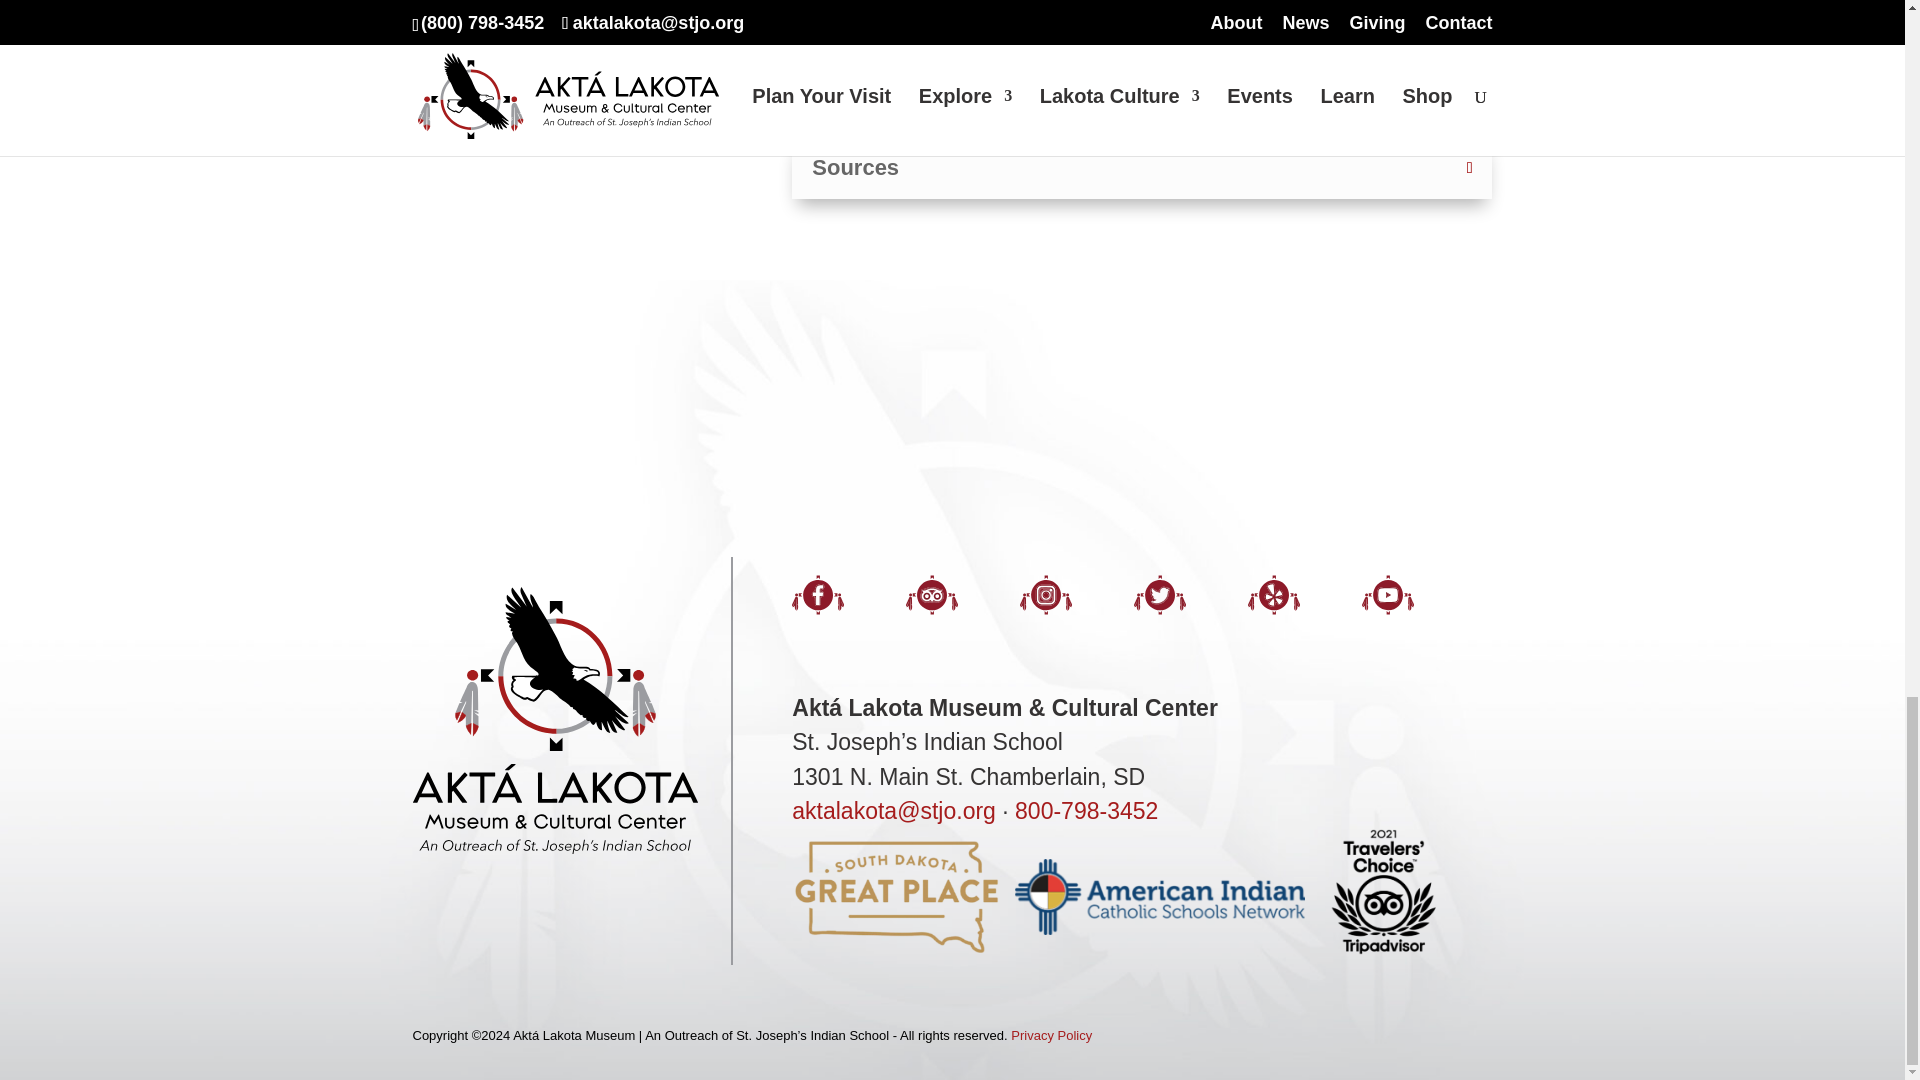 This screenshot has width=1920, height=1080. Describe the element at coordinates (1409, 605) in the screenshot. I see `Follow on Youtube` at that location.